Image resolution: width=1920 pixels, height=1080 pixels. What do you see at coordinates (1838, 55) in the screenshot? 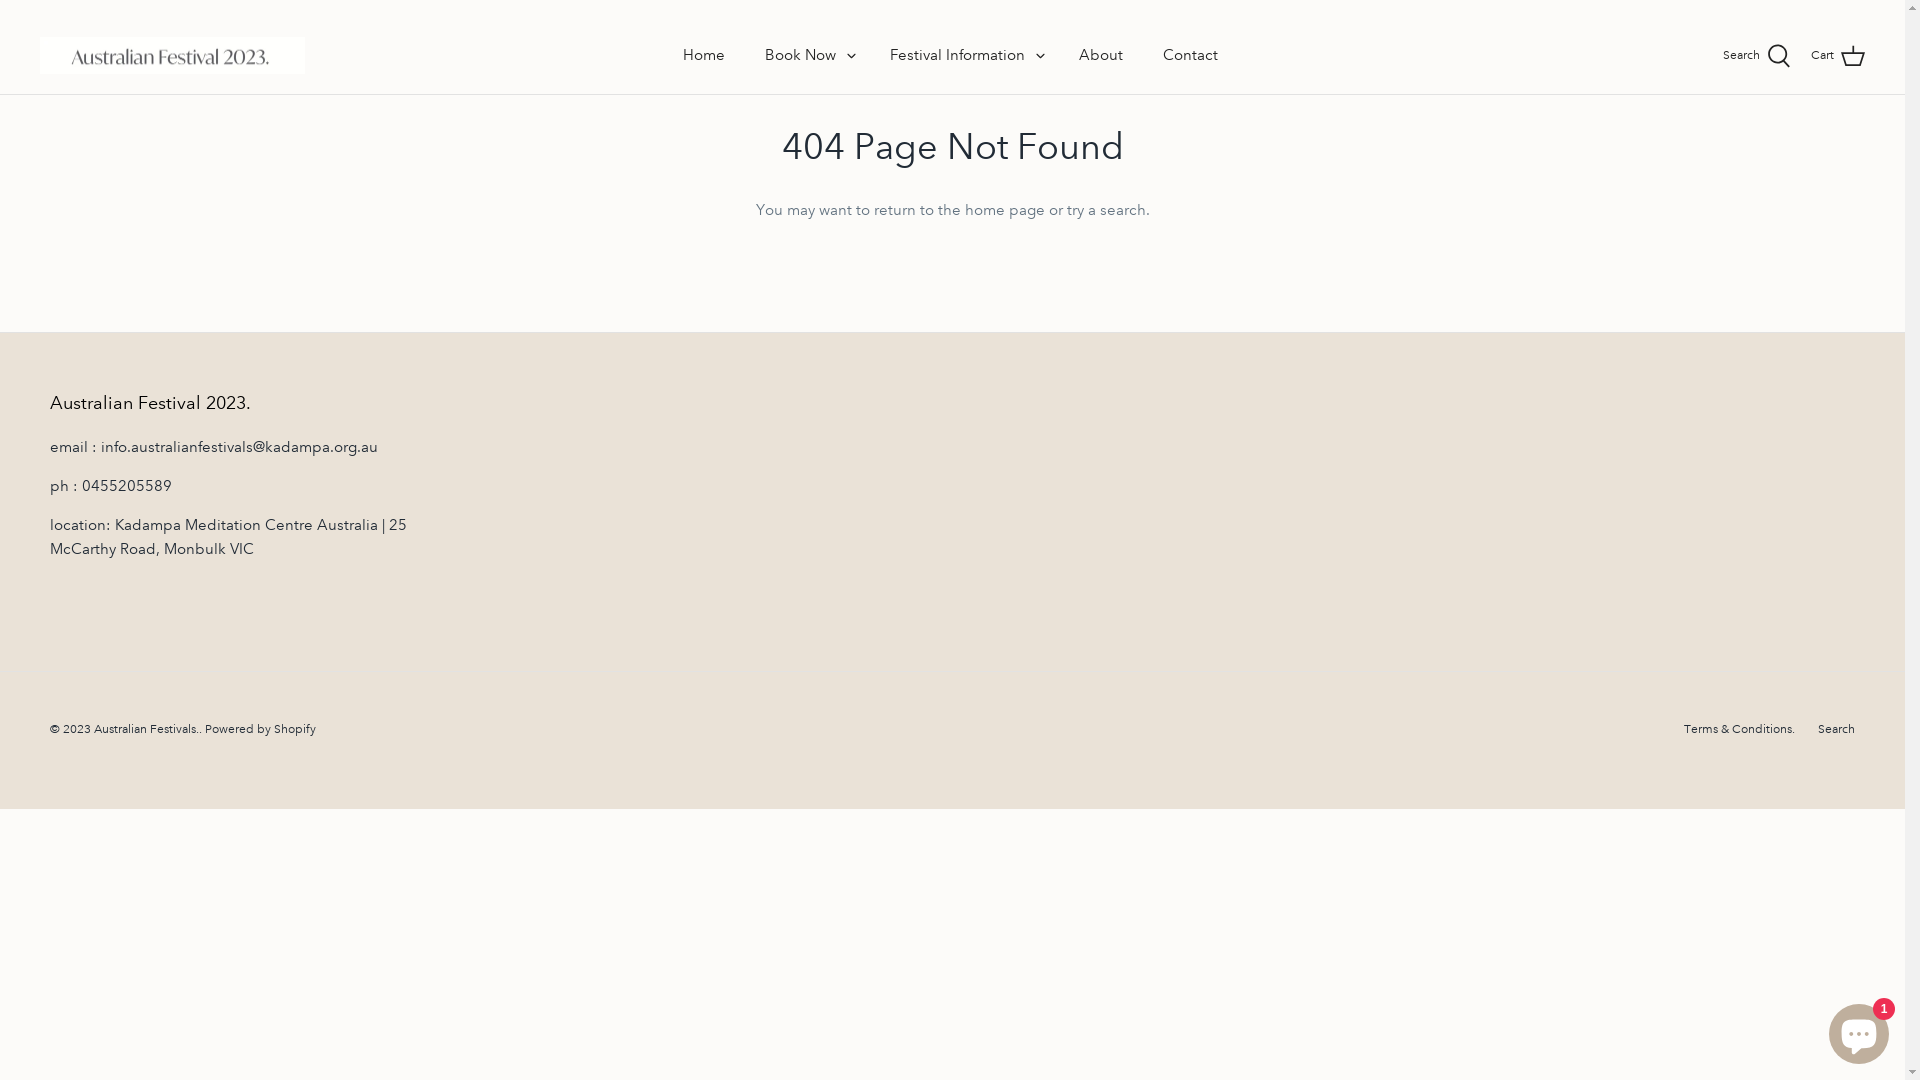
I see `Cart` at bounding box center [1838, 55].